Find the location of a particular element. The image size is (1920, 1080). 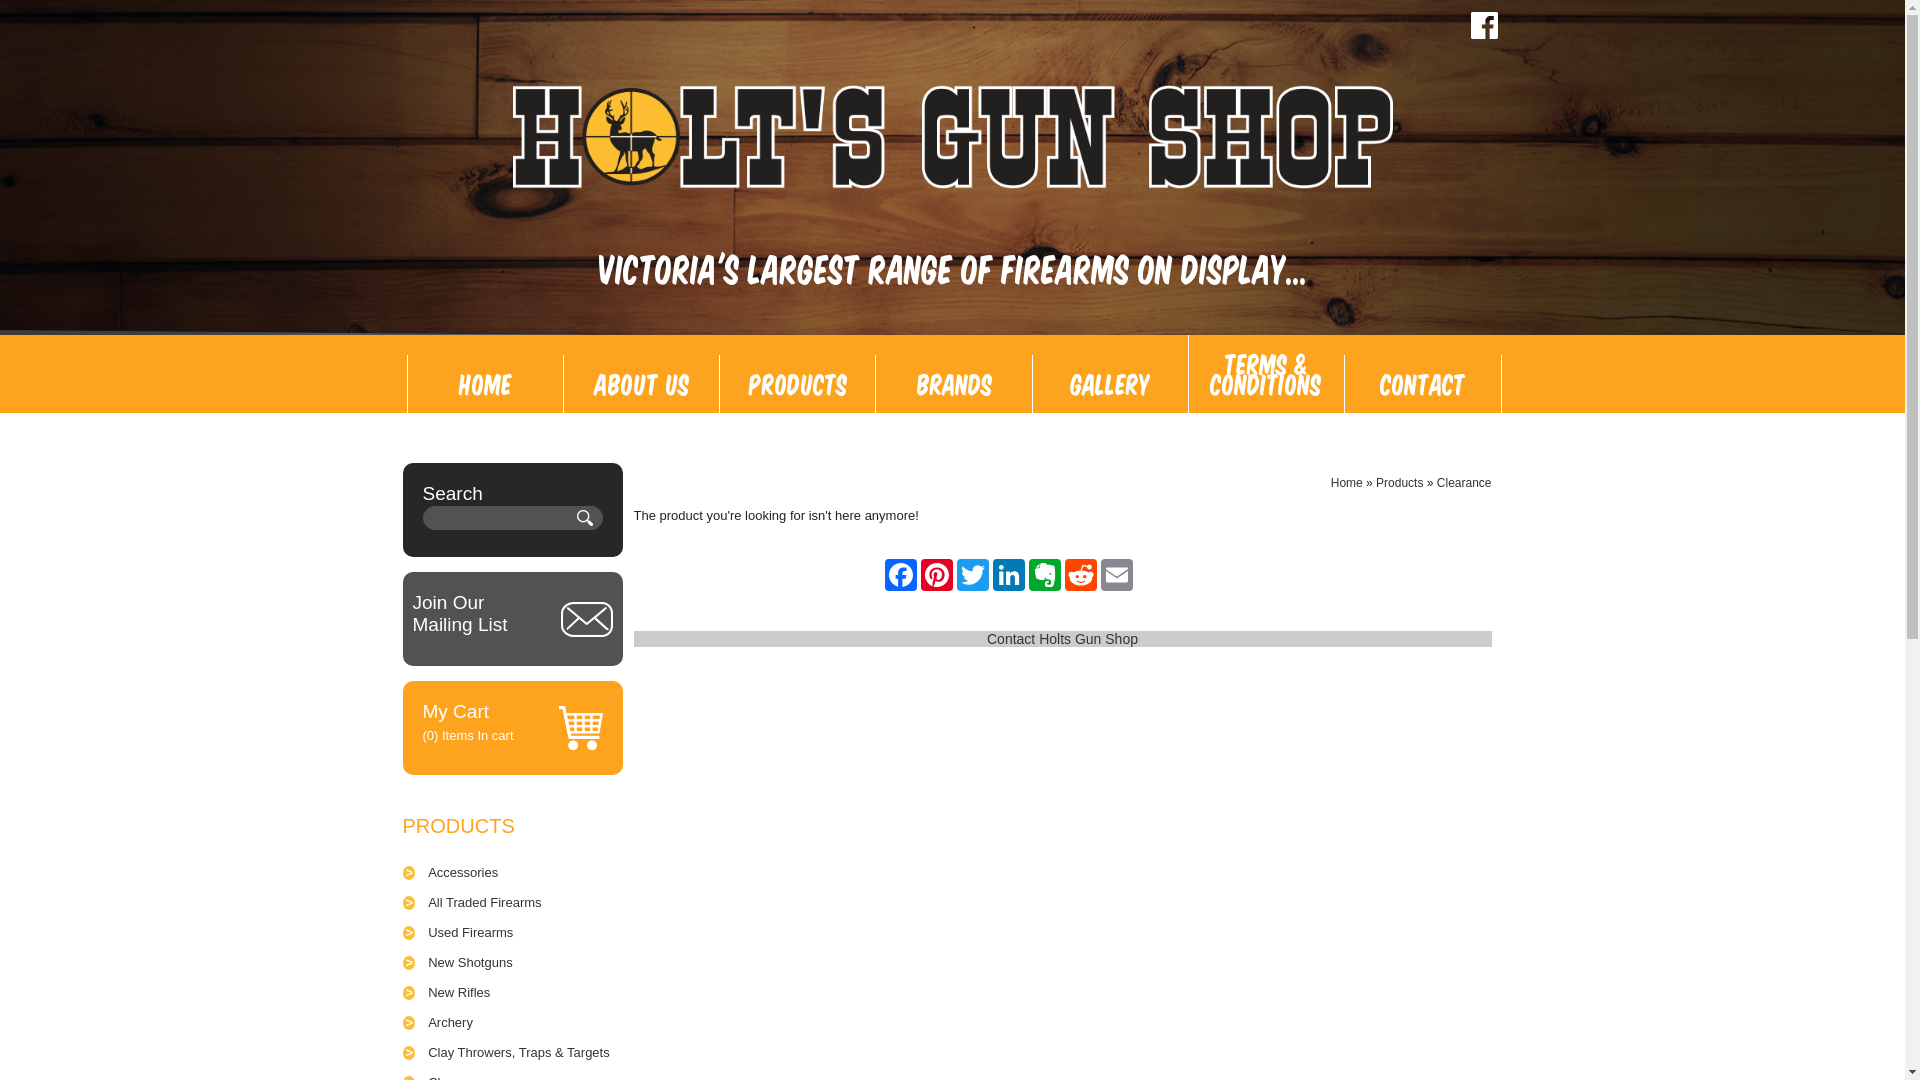

Email is located at coordinates (1116, 575).